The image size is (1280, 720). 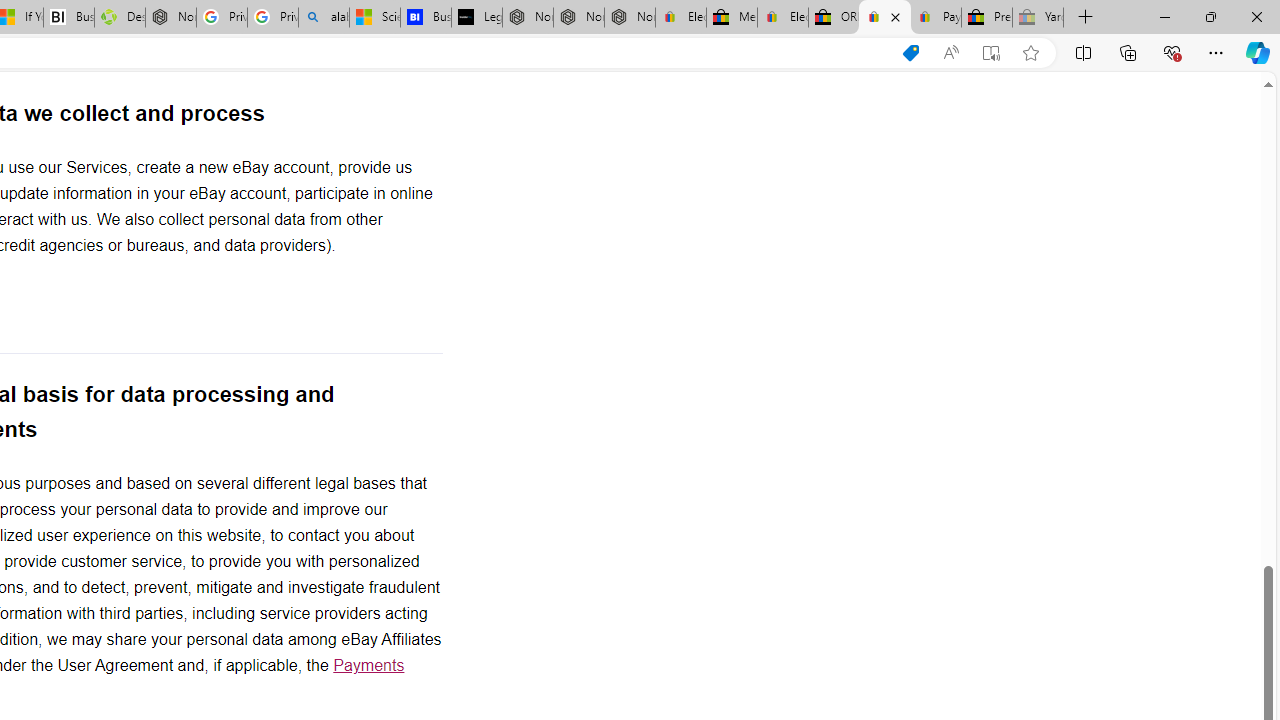 What do you see at coordinates (782, 18) in the screenshot?
I see `Electronics, Cars, Fashion, Collectibles & More | eBay` at bounding box center [782, 18].